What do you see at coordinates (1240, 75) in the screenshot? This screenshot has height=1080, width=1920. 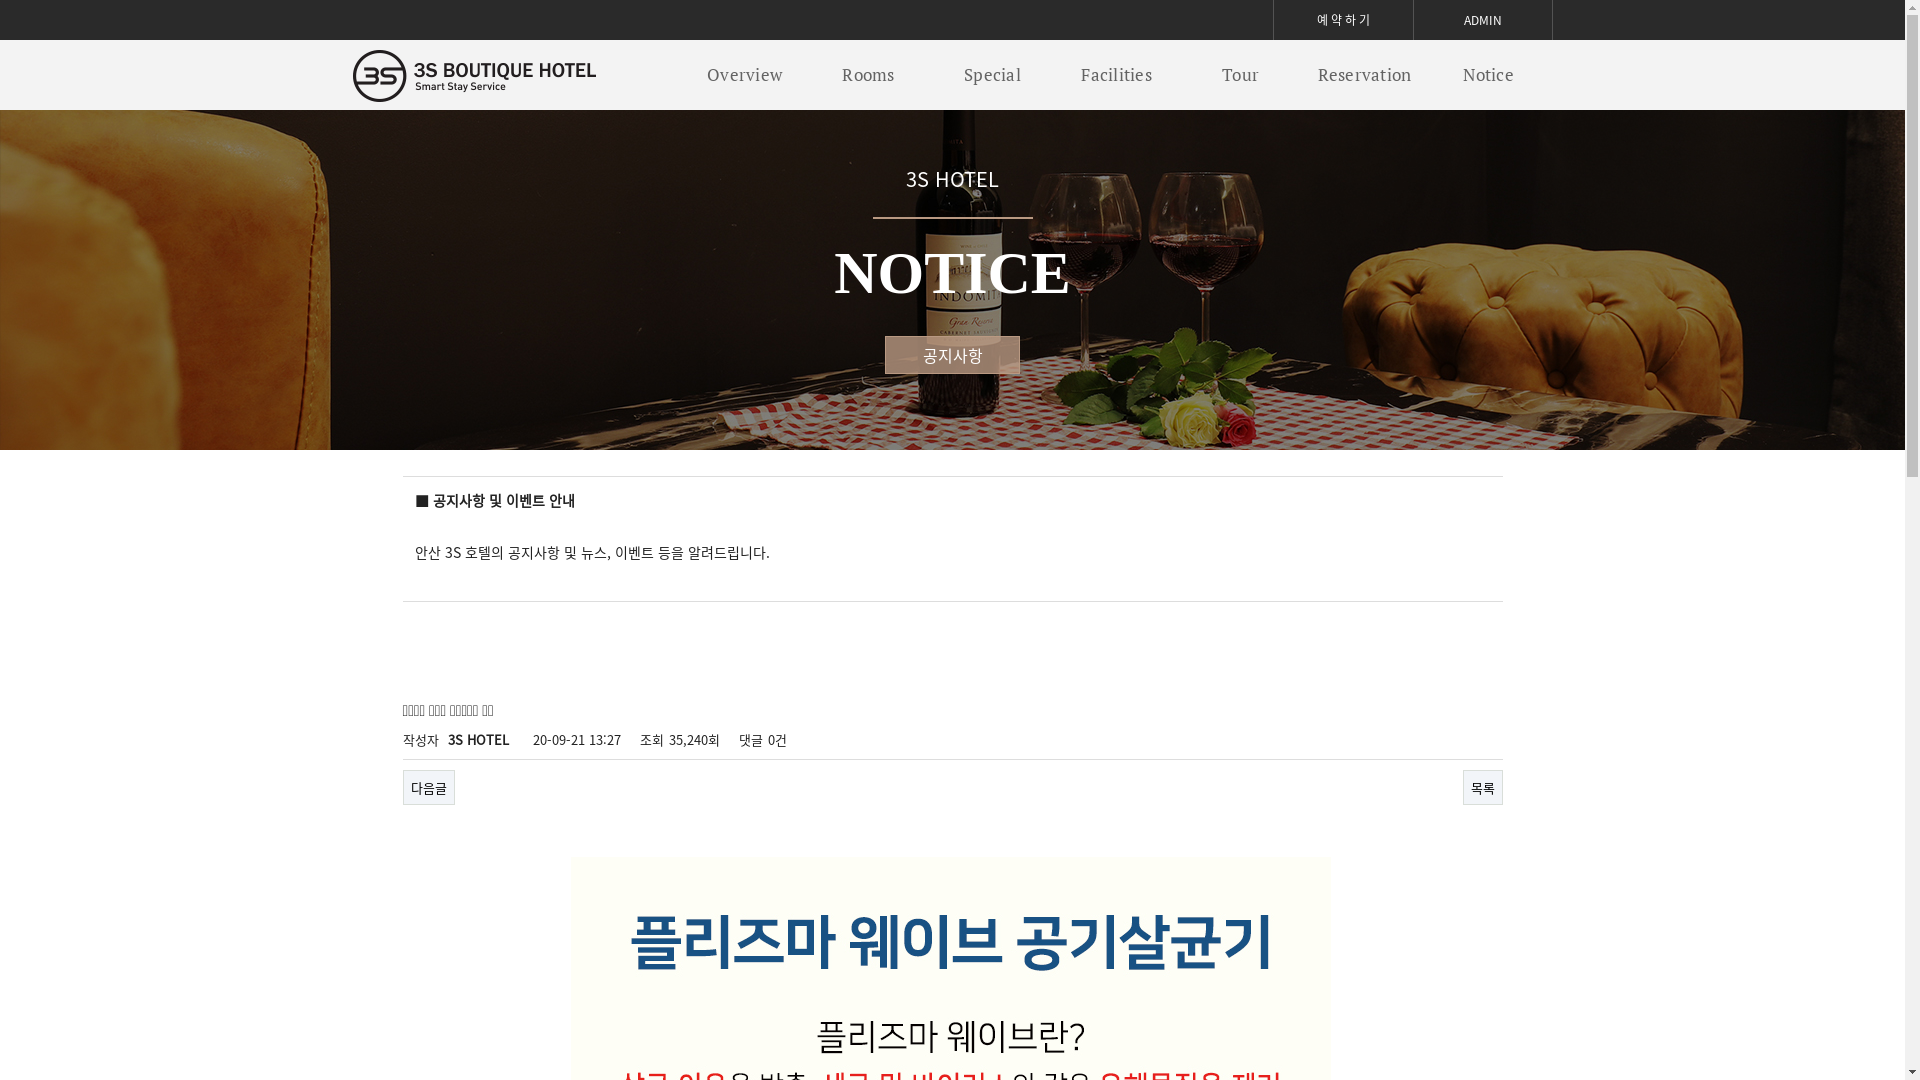 I see `Tour` at bounding box center [1240, 75].